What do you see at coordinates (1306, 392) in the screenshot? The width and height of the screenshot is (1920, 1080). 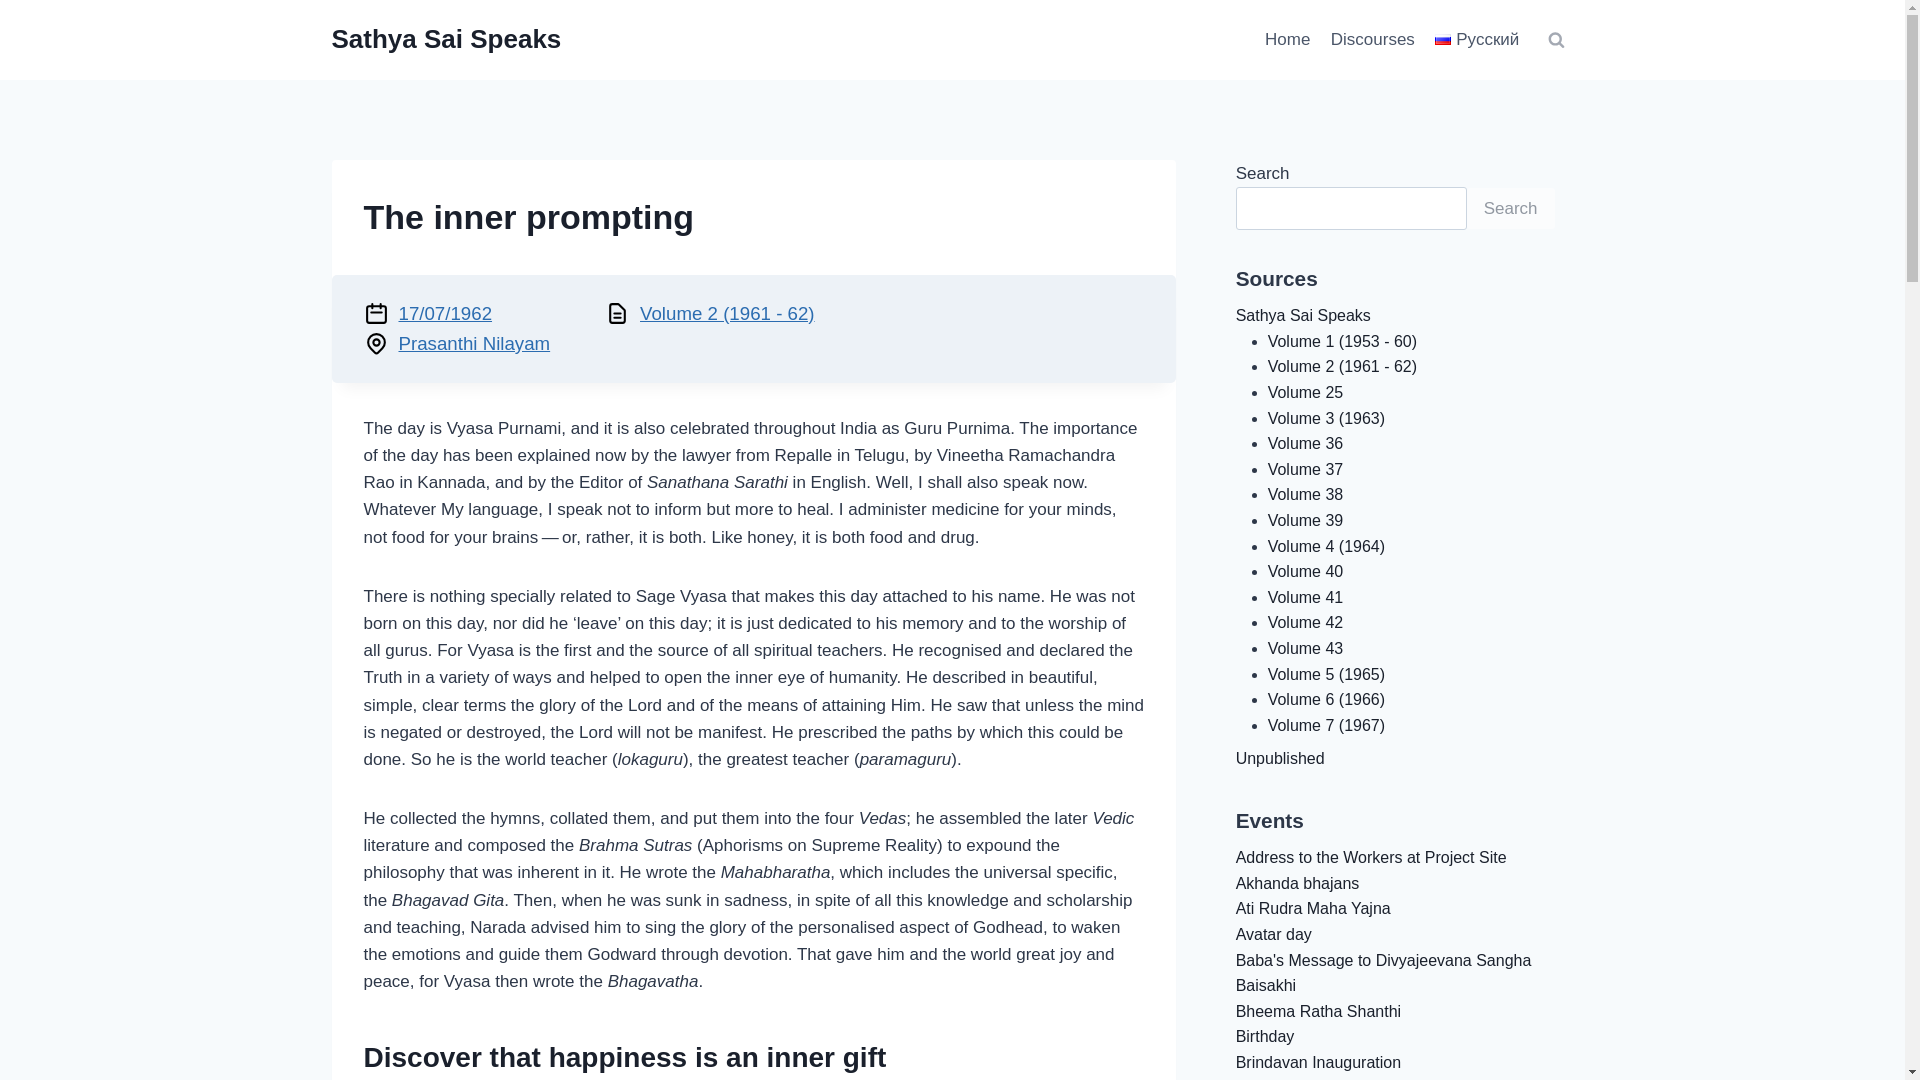 I see `Volume 25` at bounding box center [1306, 392].